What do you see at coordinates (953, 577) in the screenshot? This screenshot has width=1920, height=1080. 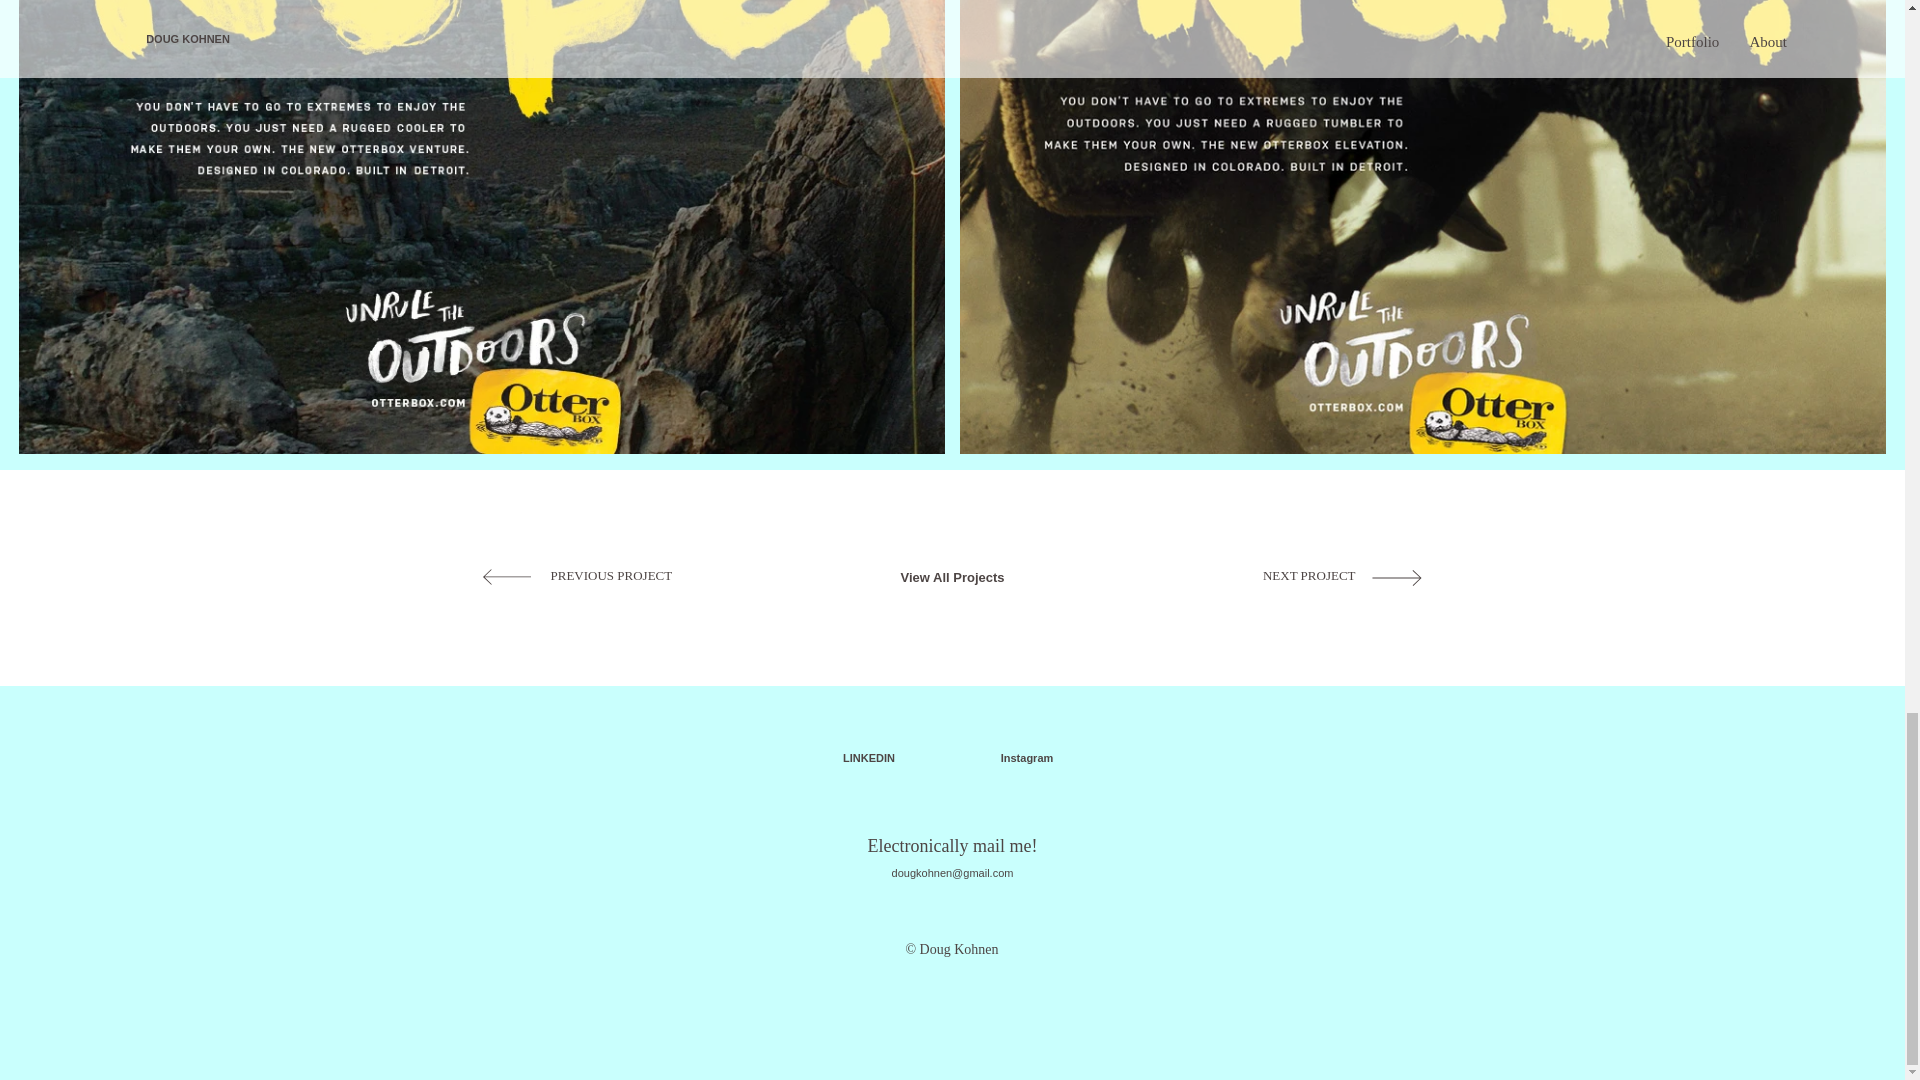 I see `View All Projects` at bounding box center [953, 577].